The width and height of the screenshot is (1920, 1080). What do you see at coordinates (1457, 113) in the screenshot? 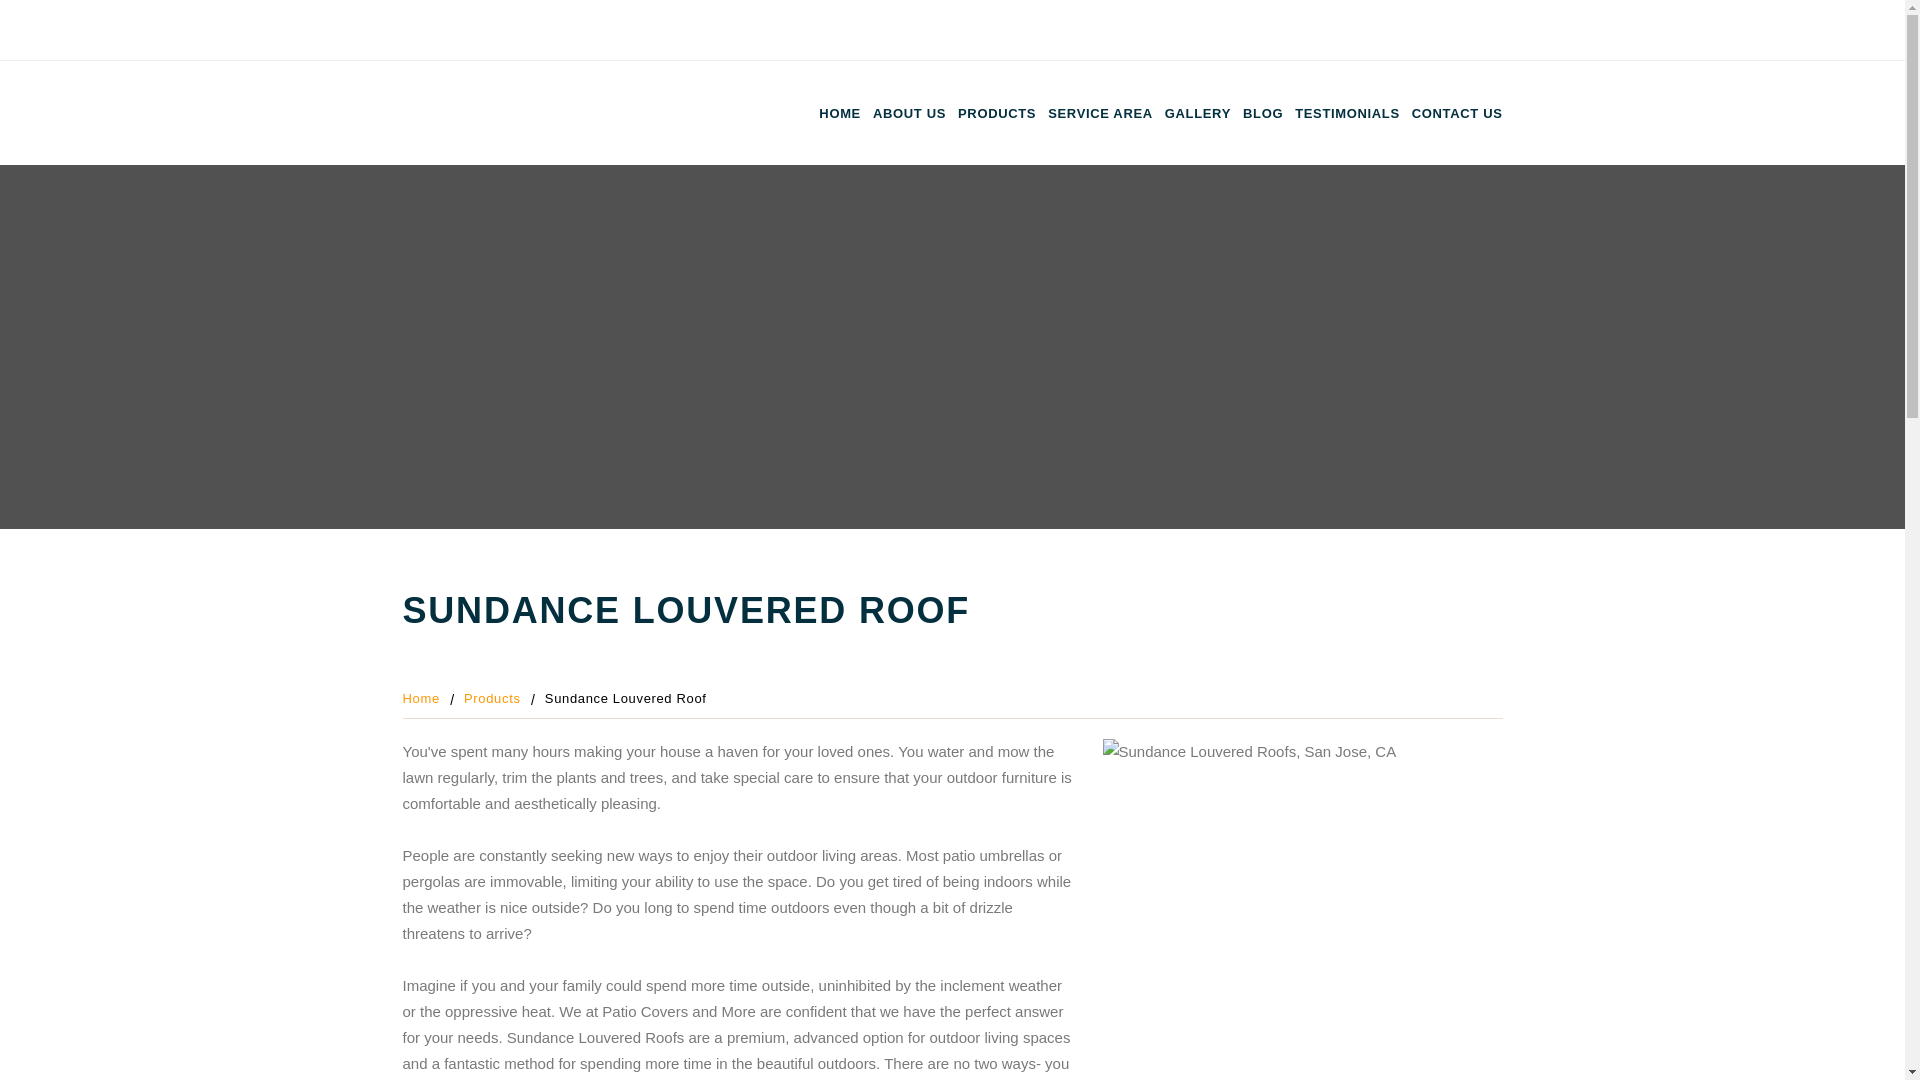
I see `CONTACT US` at bounding box center [1457, 113].